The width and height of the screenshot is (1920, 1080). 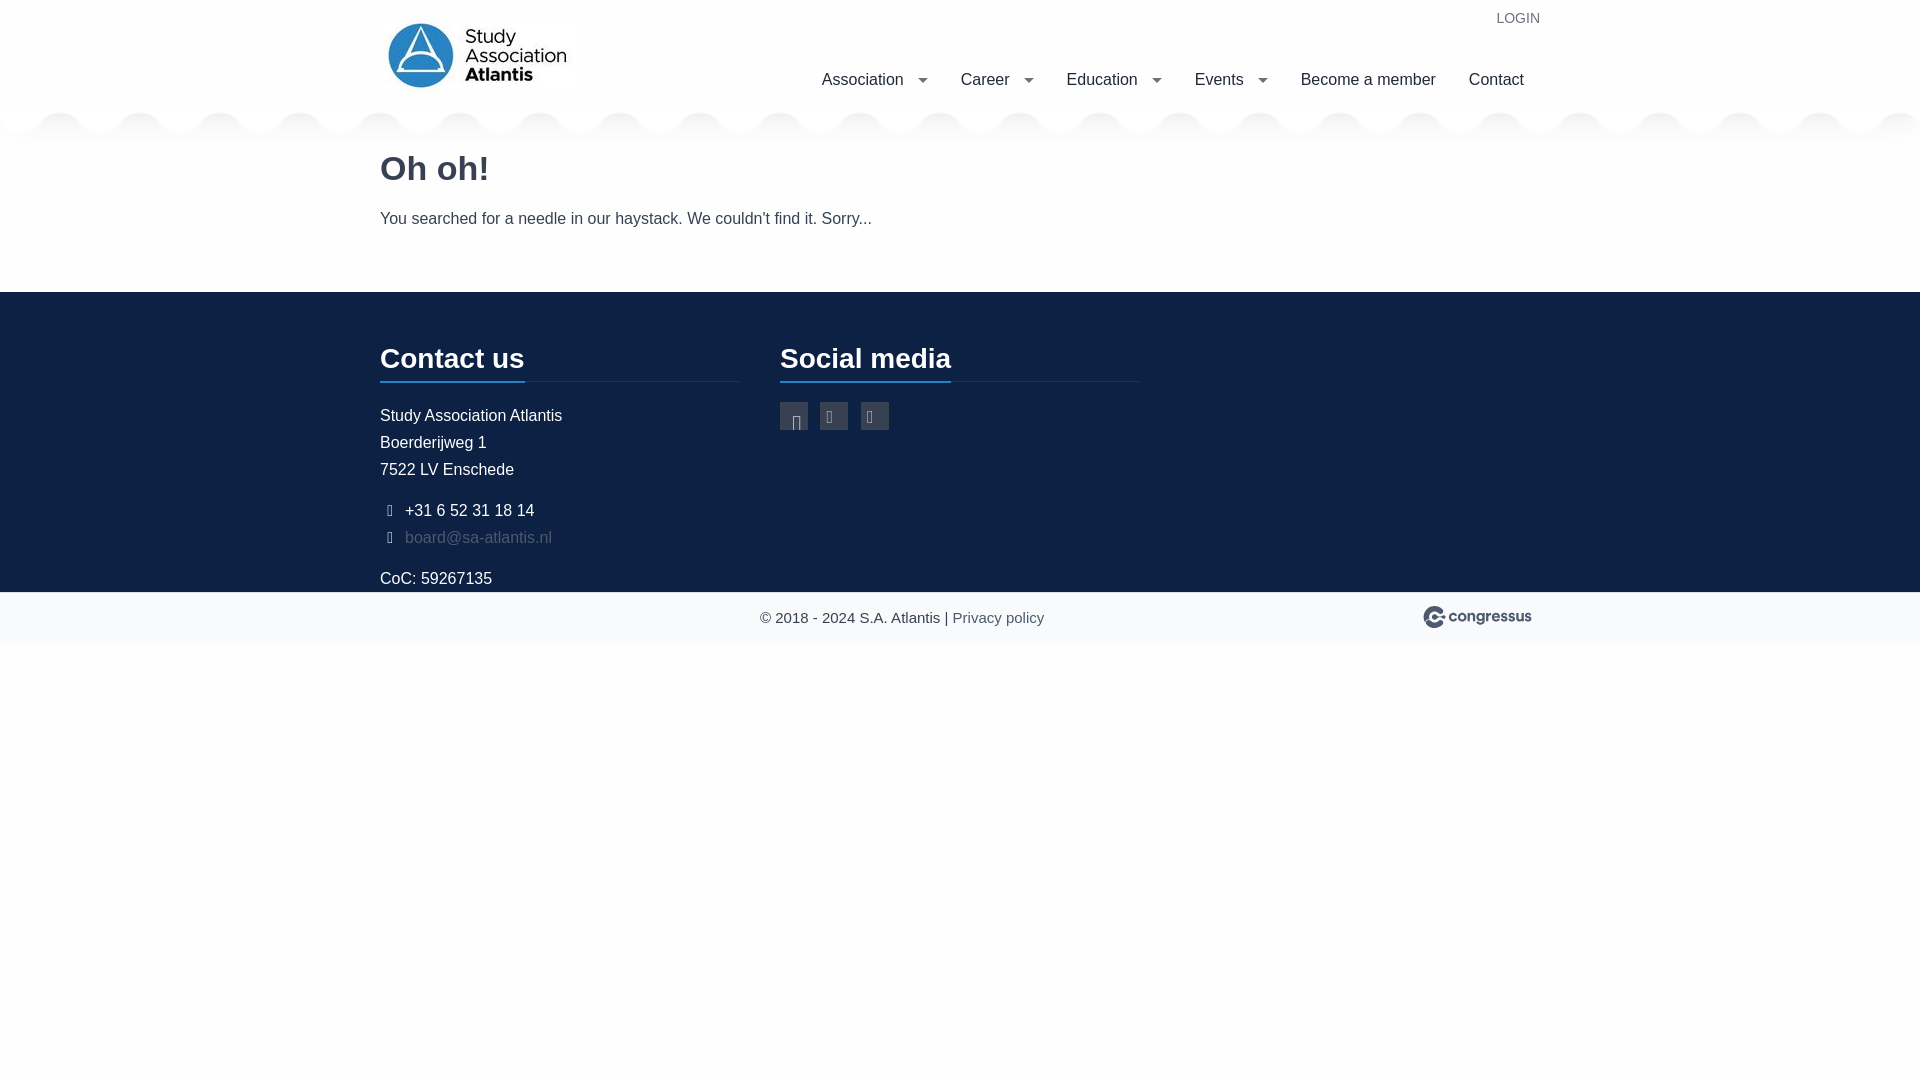 What do you see at coordinates (1517, 17) in the screenshot?
I see `LOGIN` at bounding box center [1517, 17].